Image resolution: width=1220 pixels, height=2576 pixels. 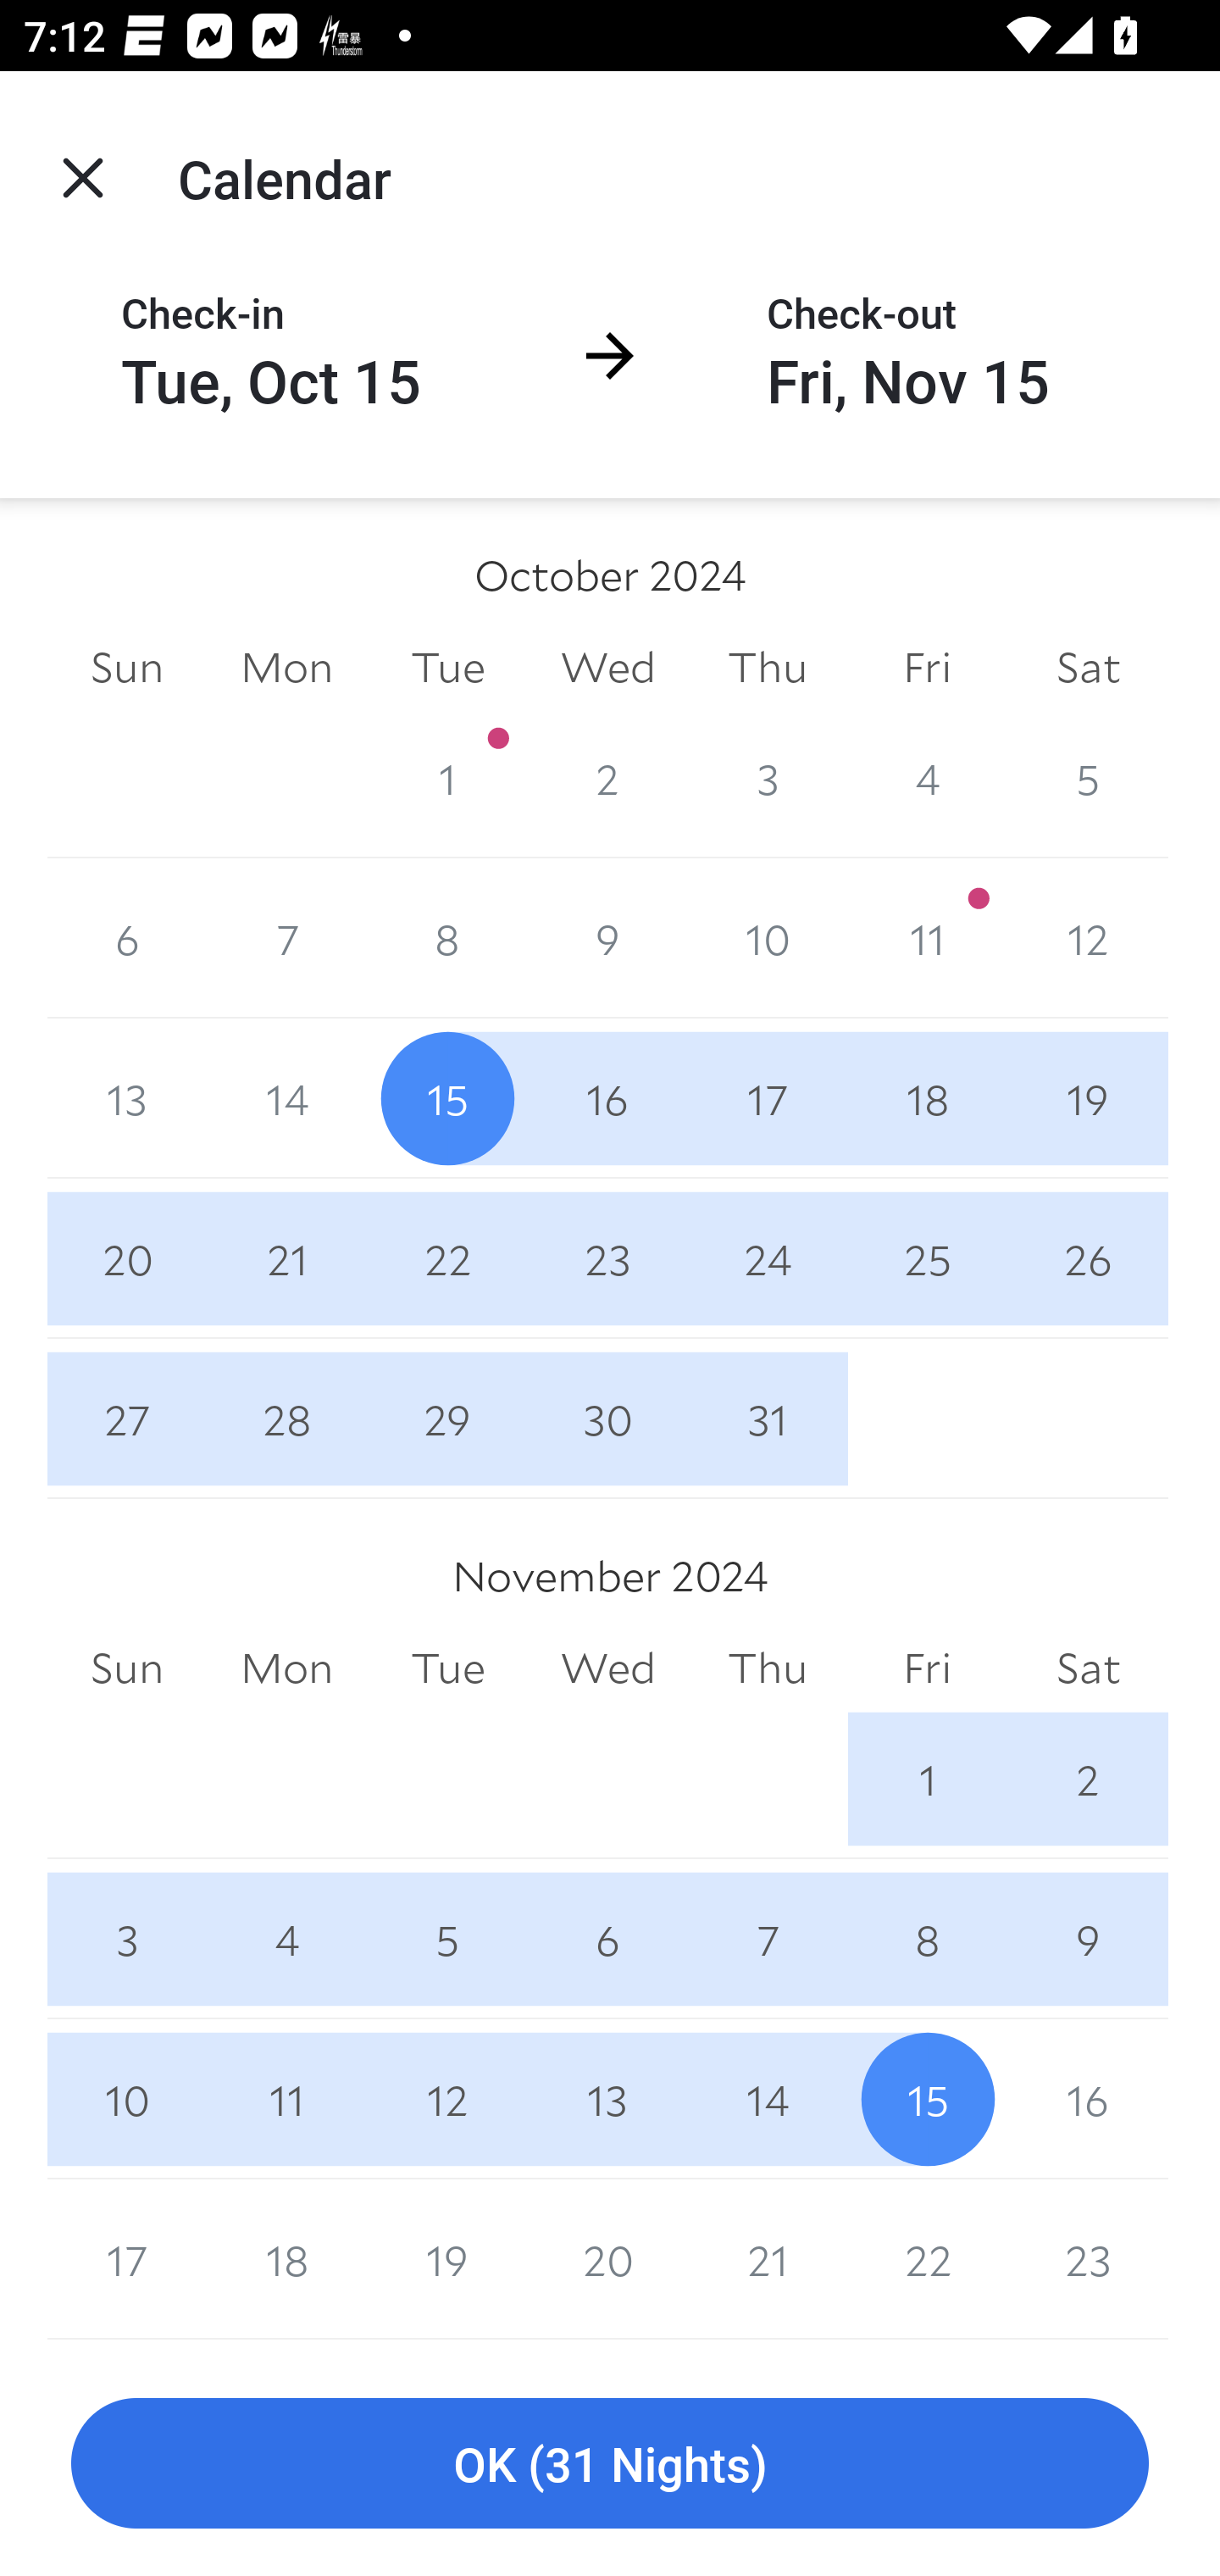 What do you see at coordinates (286, 1259) in the screenshot?
I see `21 21 October 2024` at bounding box center [286, 1259].